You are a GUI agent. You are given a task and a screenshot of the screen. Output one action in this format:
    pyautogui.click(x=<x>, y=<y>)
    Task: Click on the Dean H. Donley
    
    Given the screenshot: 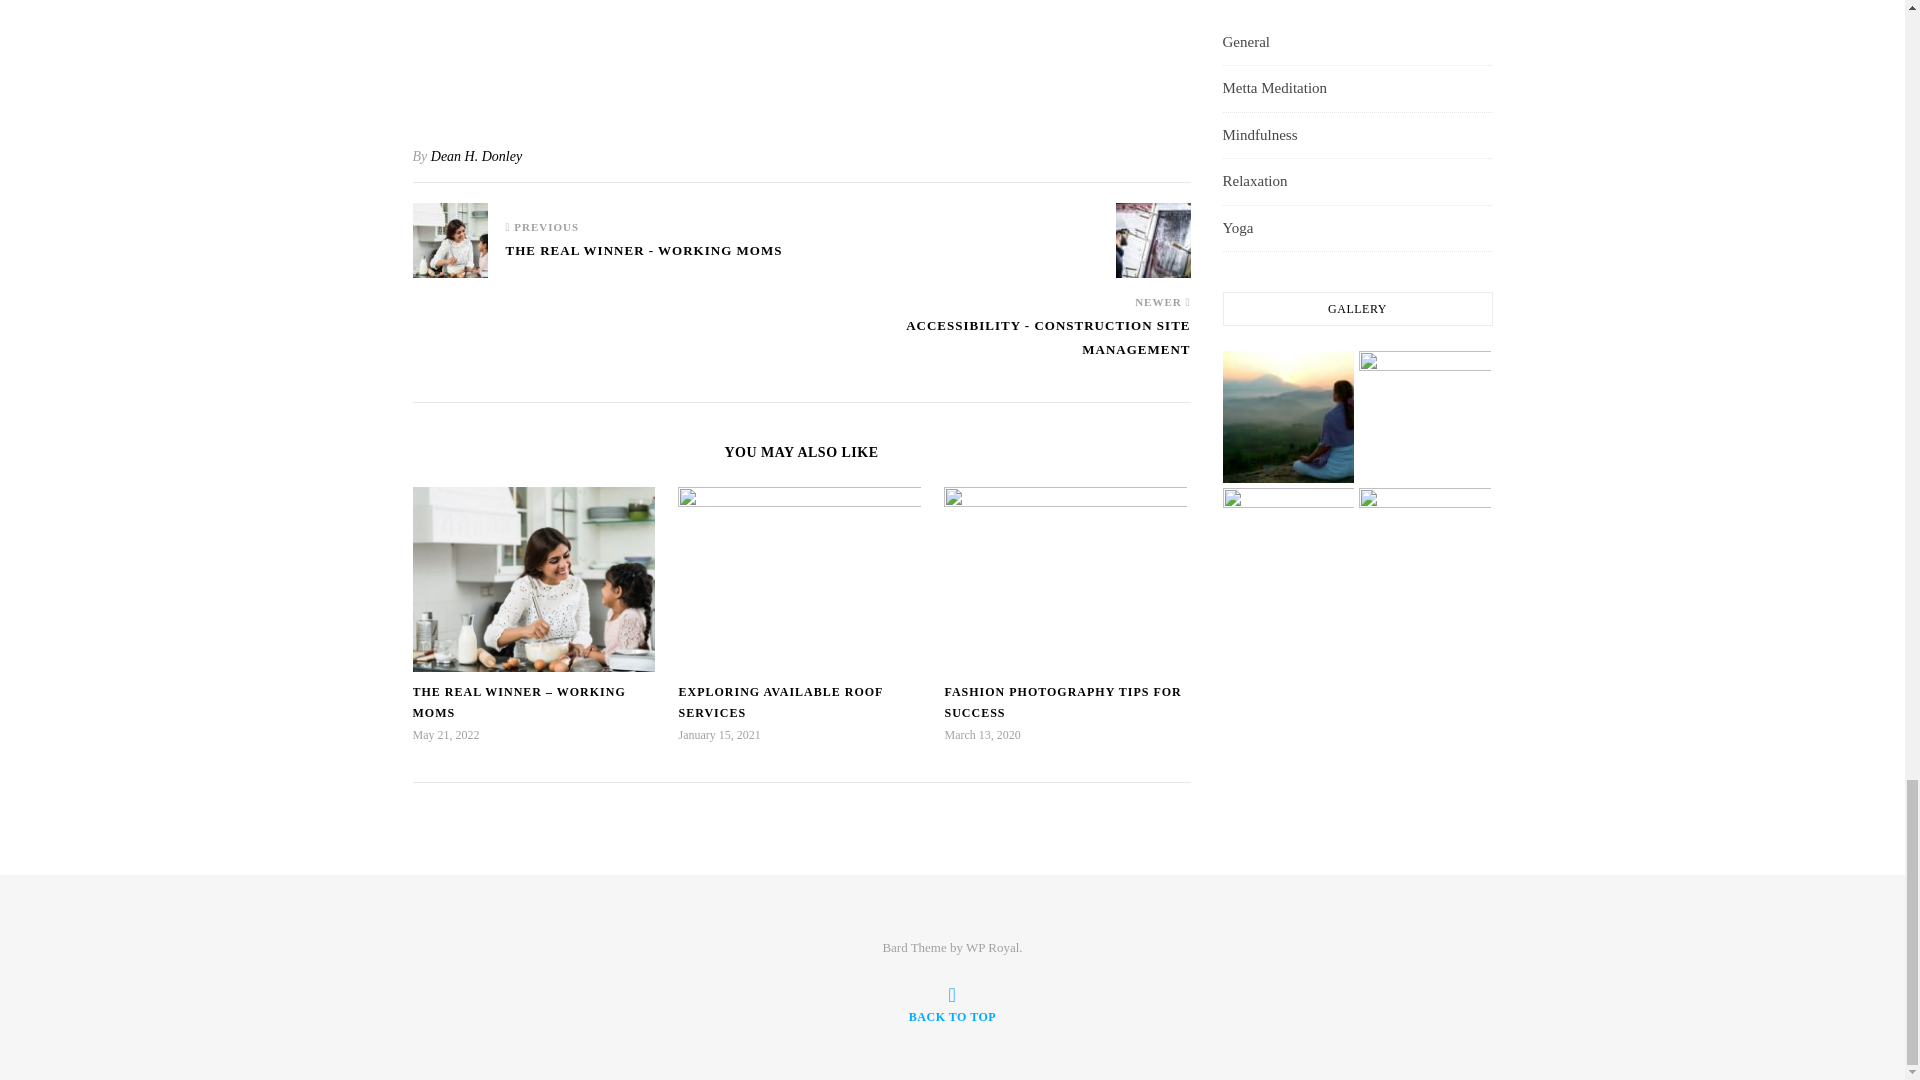 What is the action you would take?
    pyautogui.click(x=476, y=156)
    